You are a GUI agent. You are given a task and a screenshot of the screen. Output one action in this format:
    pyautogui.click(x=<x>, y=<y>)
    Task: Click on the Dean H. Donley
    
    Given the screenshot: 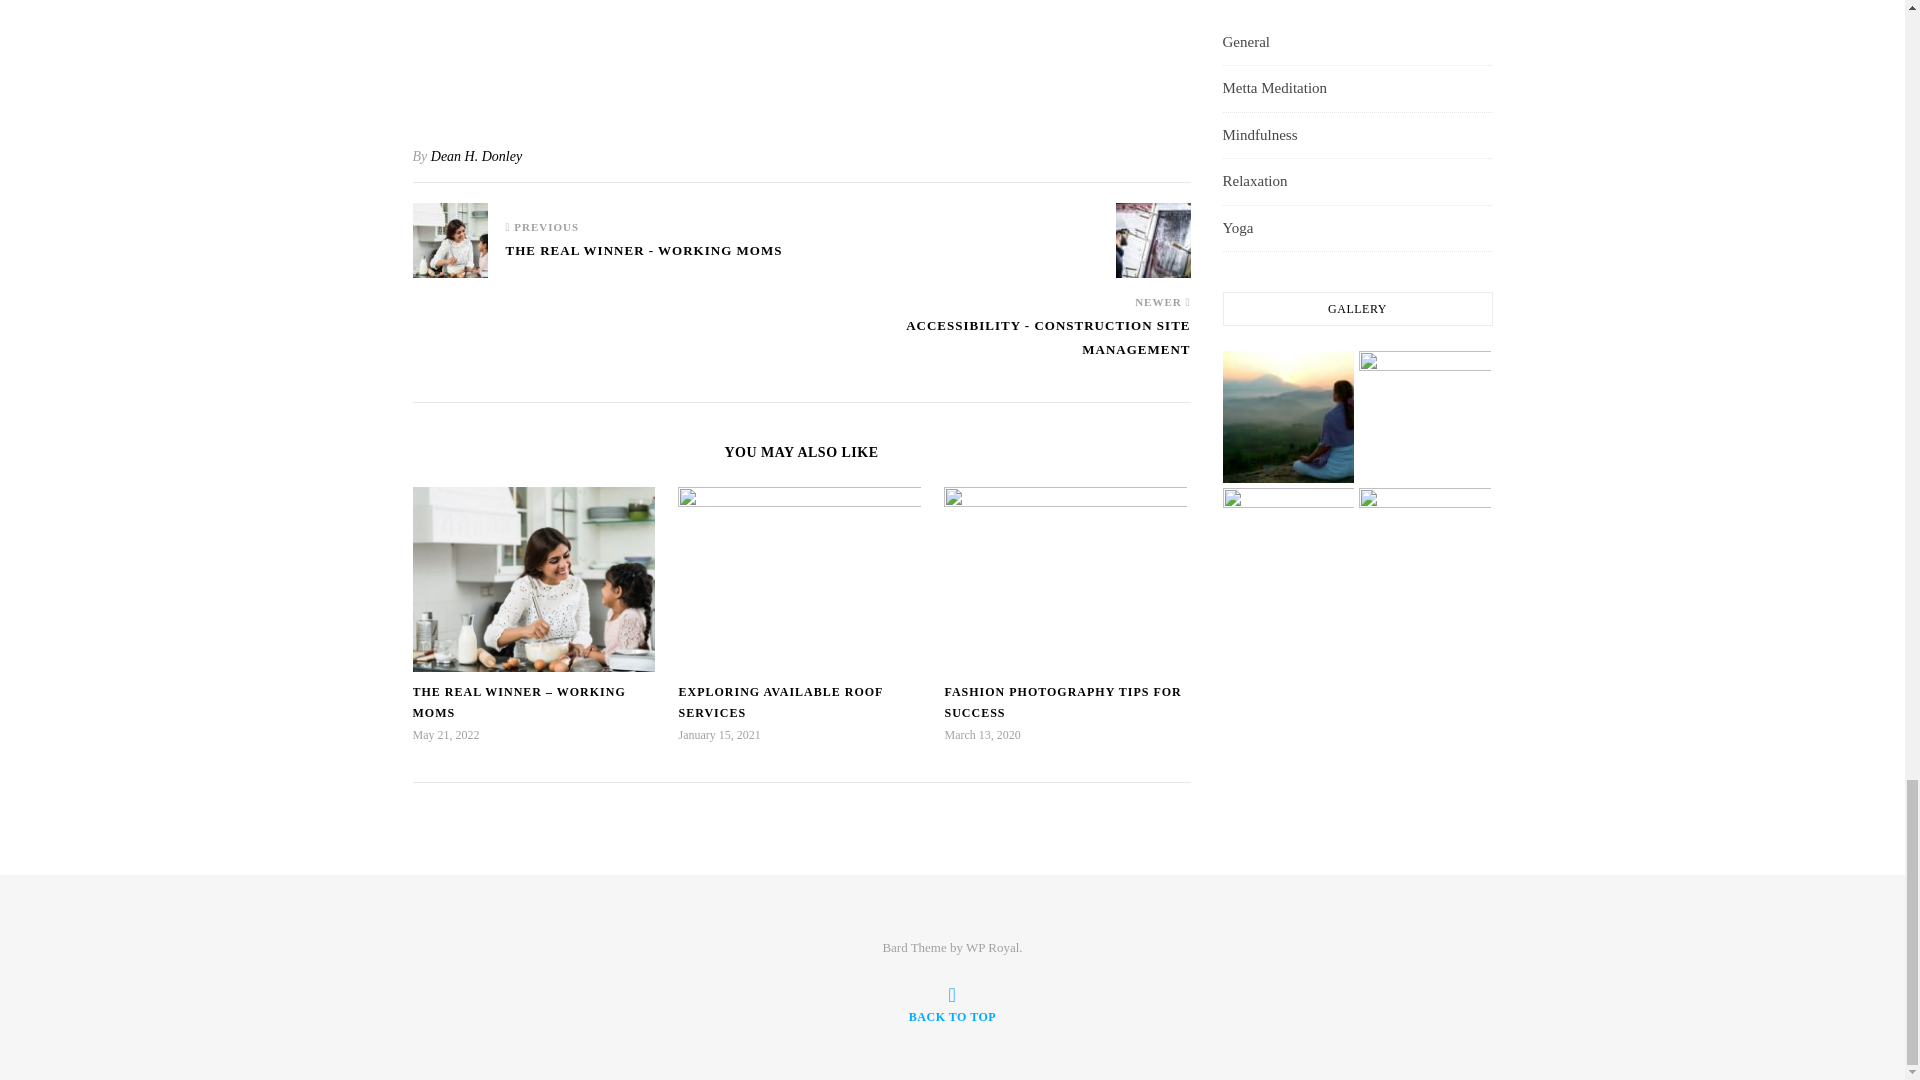 What is the action you would take?
    pyautogui.click(x=476, y=156)
    